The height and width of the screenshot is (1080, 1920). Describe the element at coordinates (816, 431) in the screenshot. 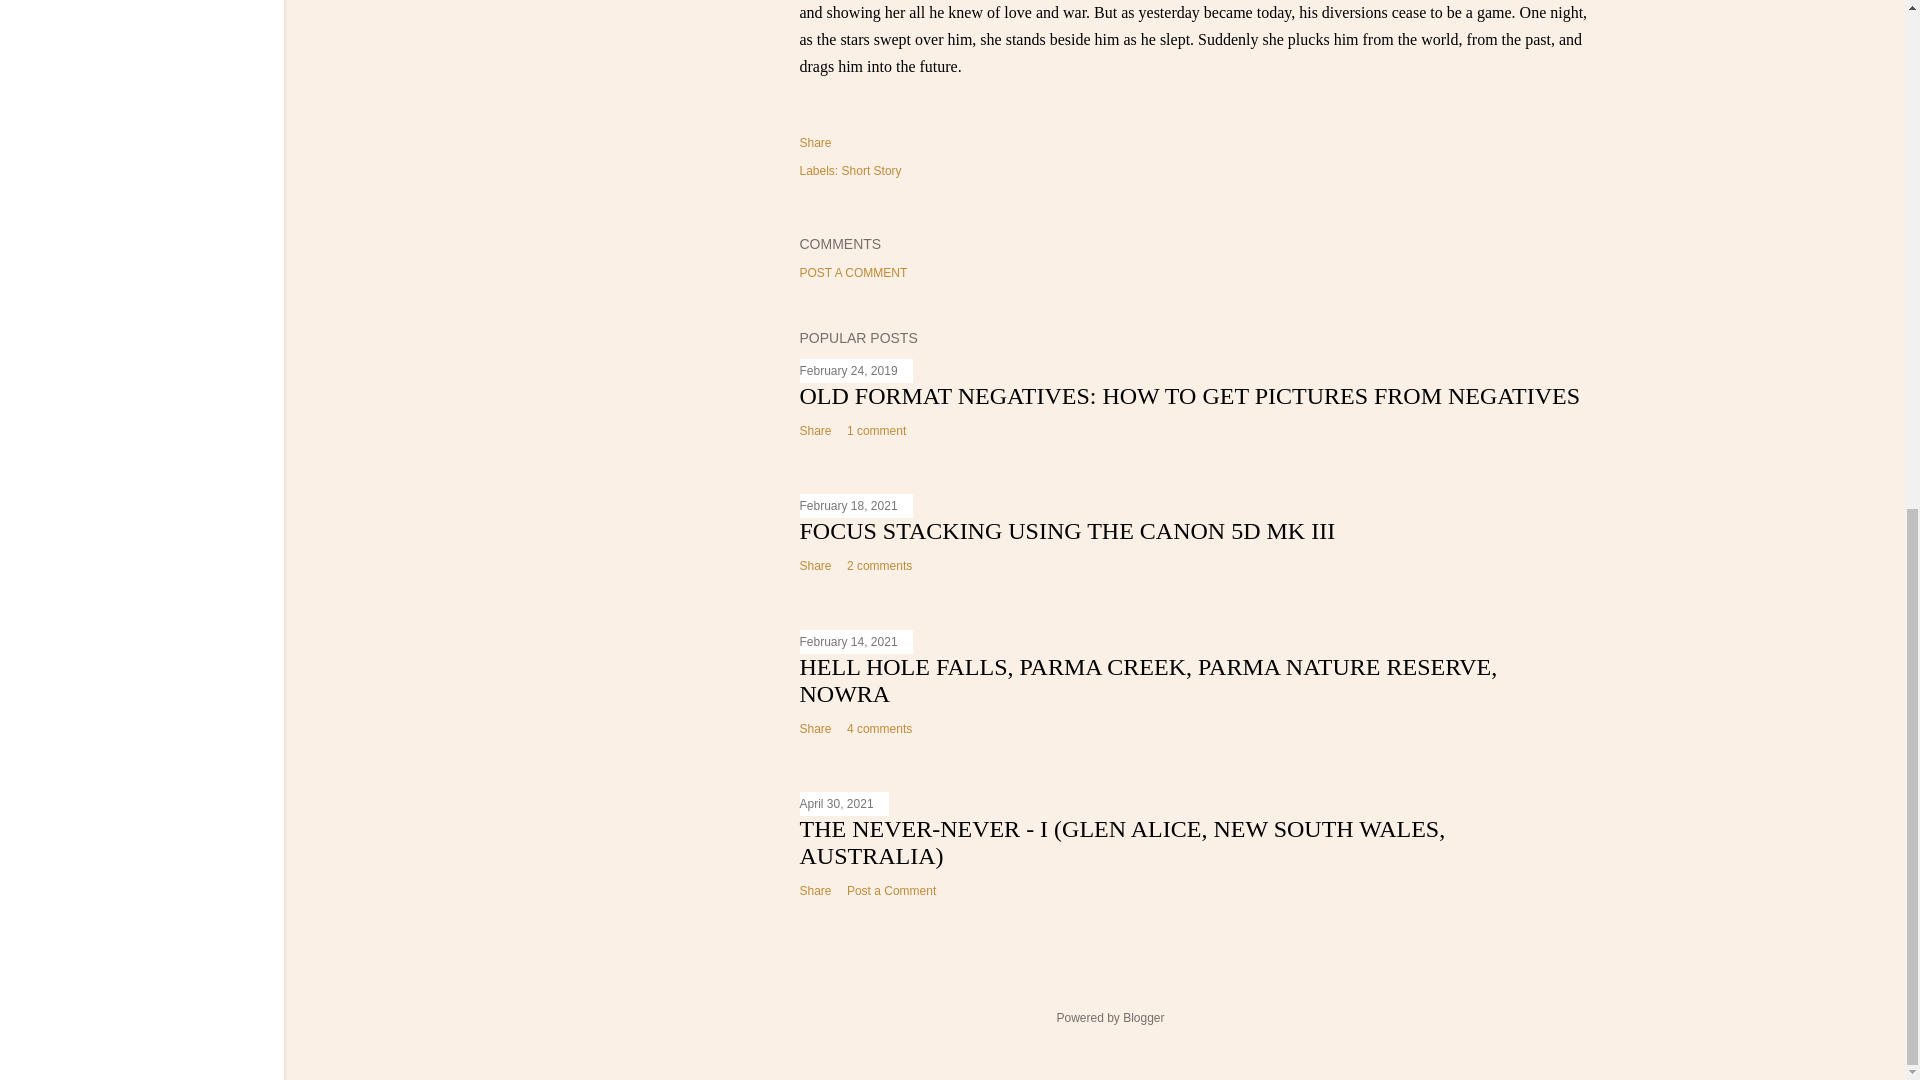

I see `Share` at that location.